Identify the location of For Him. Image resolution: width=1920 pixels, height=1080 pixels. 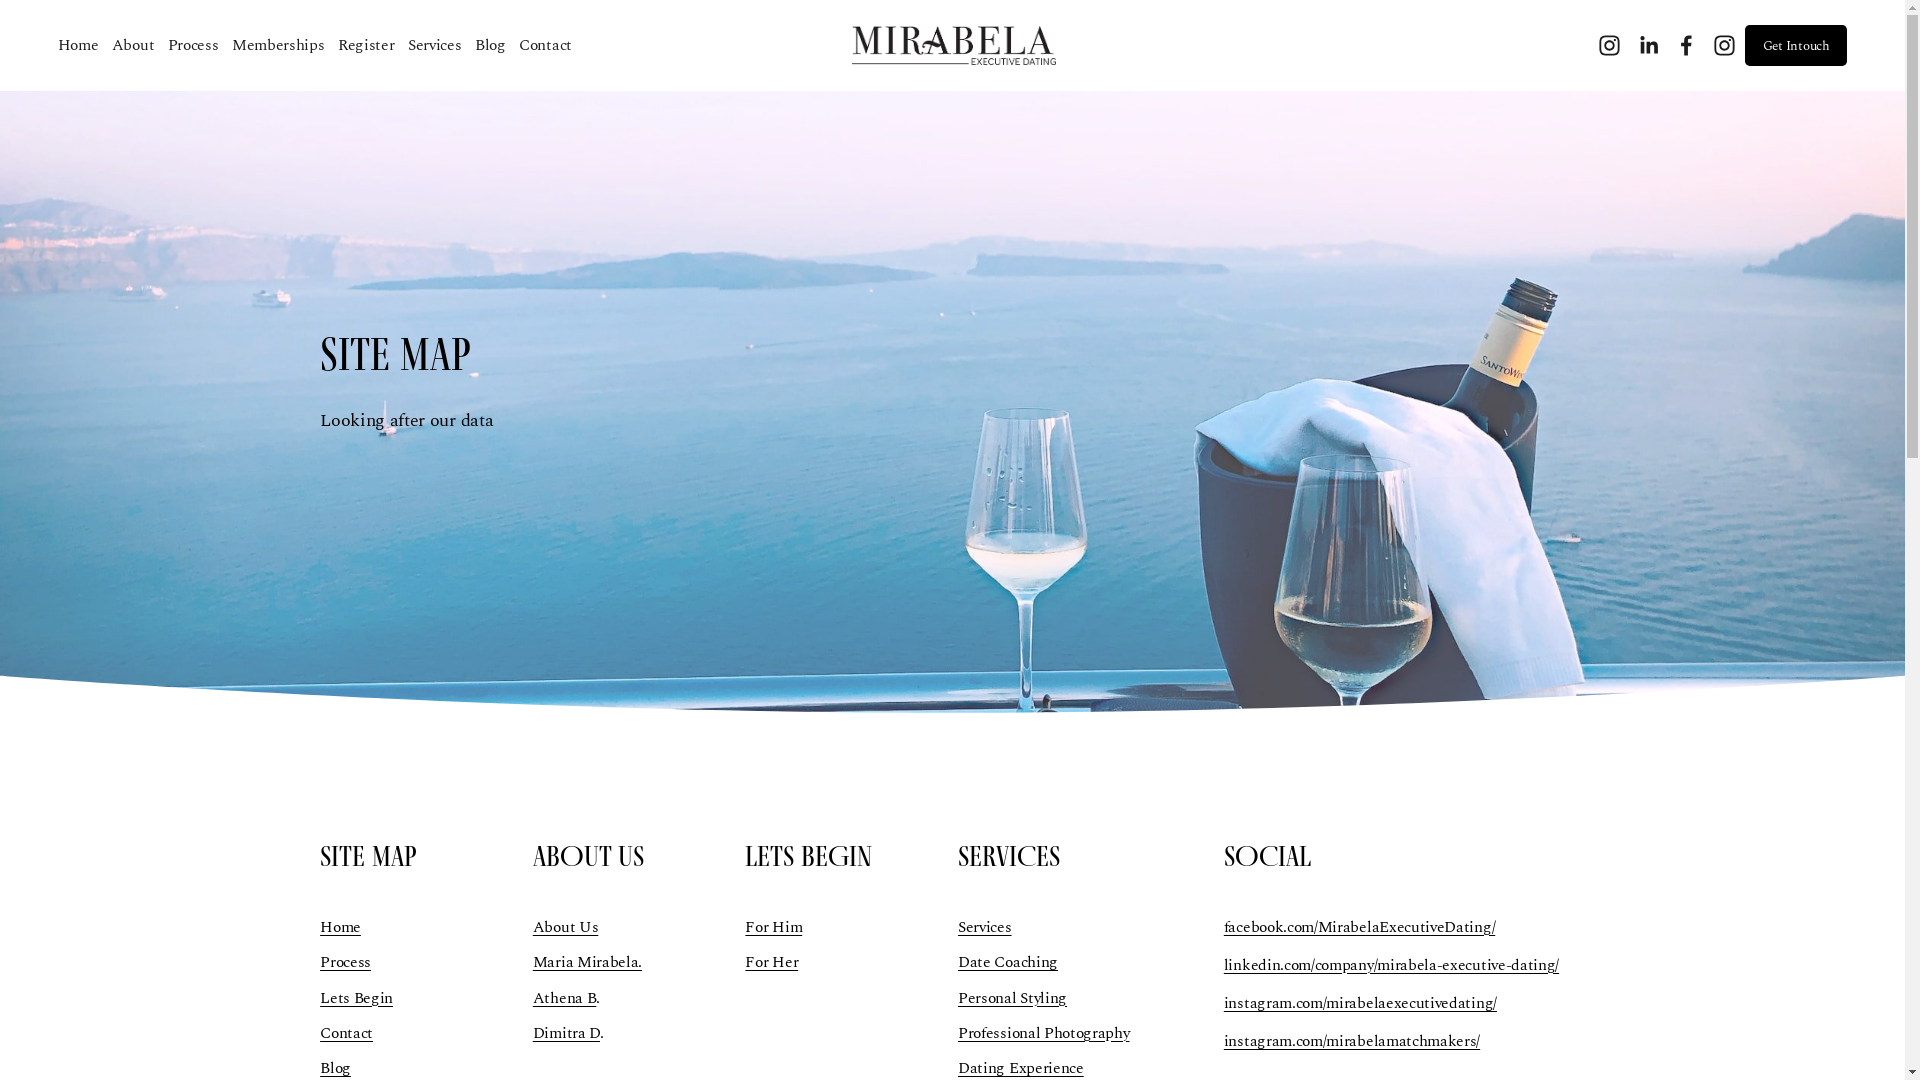
(774, 927).